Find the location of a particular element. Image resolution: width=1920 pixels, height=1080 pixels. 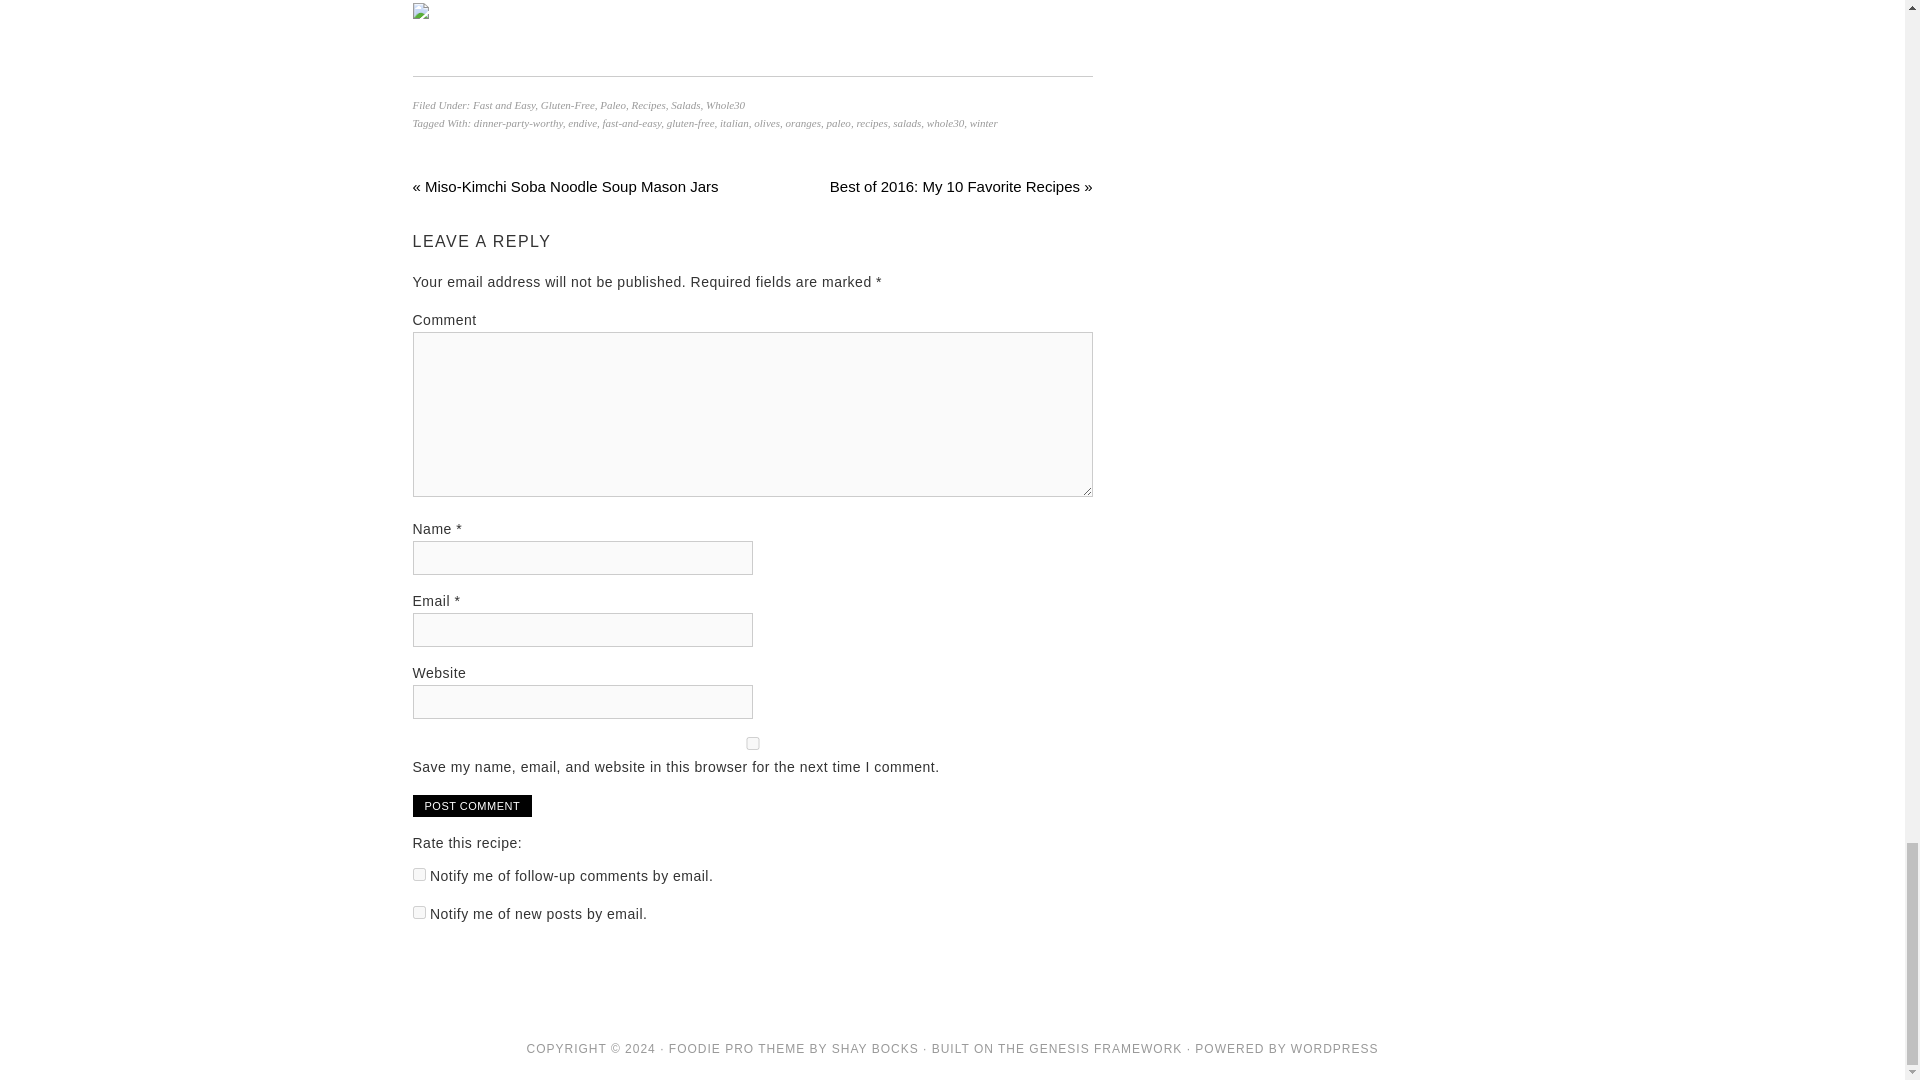

Whole30 is located at coordinates (725, 105).